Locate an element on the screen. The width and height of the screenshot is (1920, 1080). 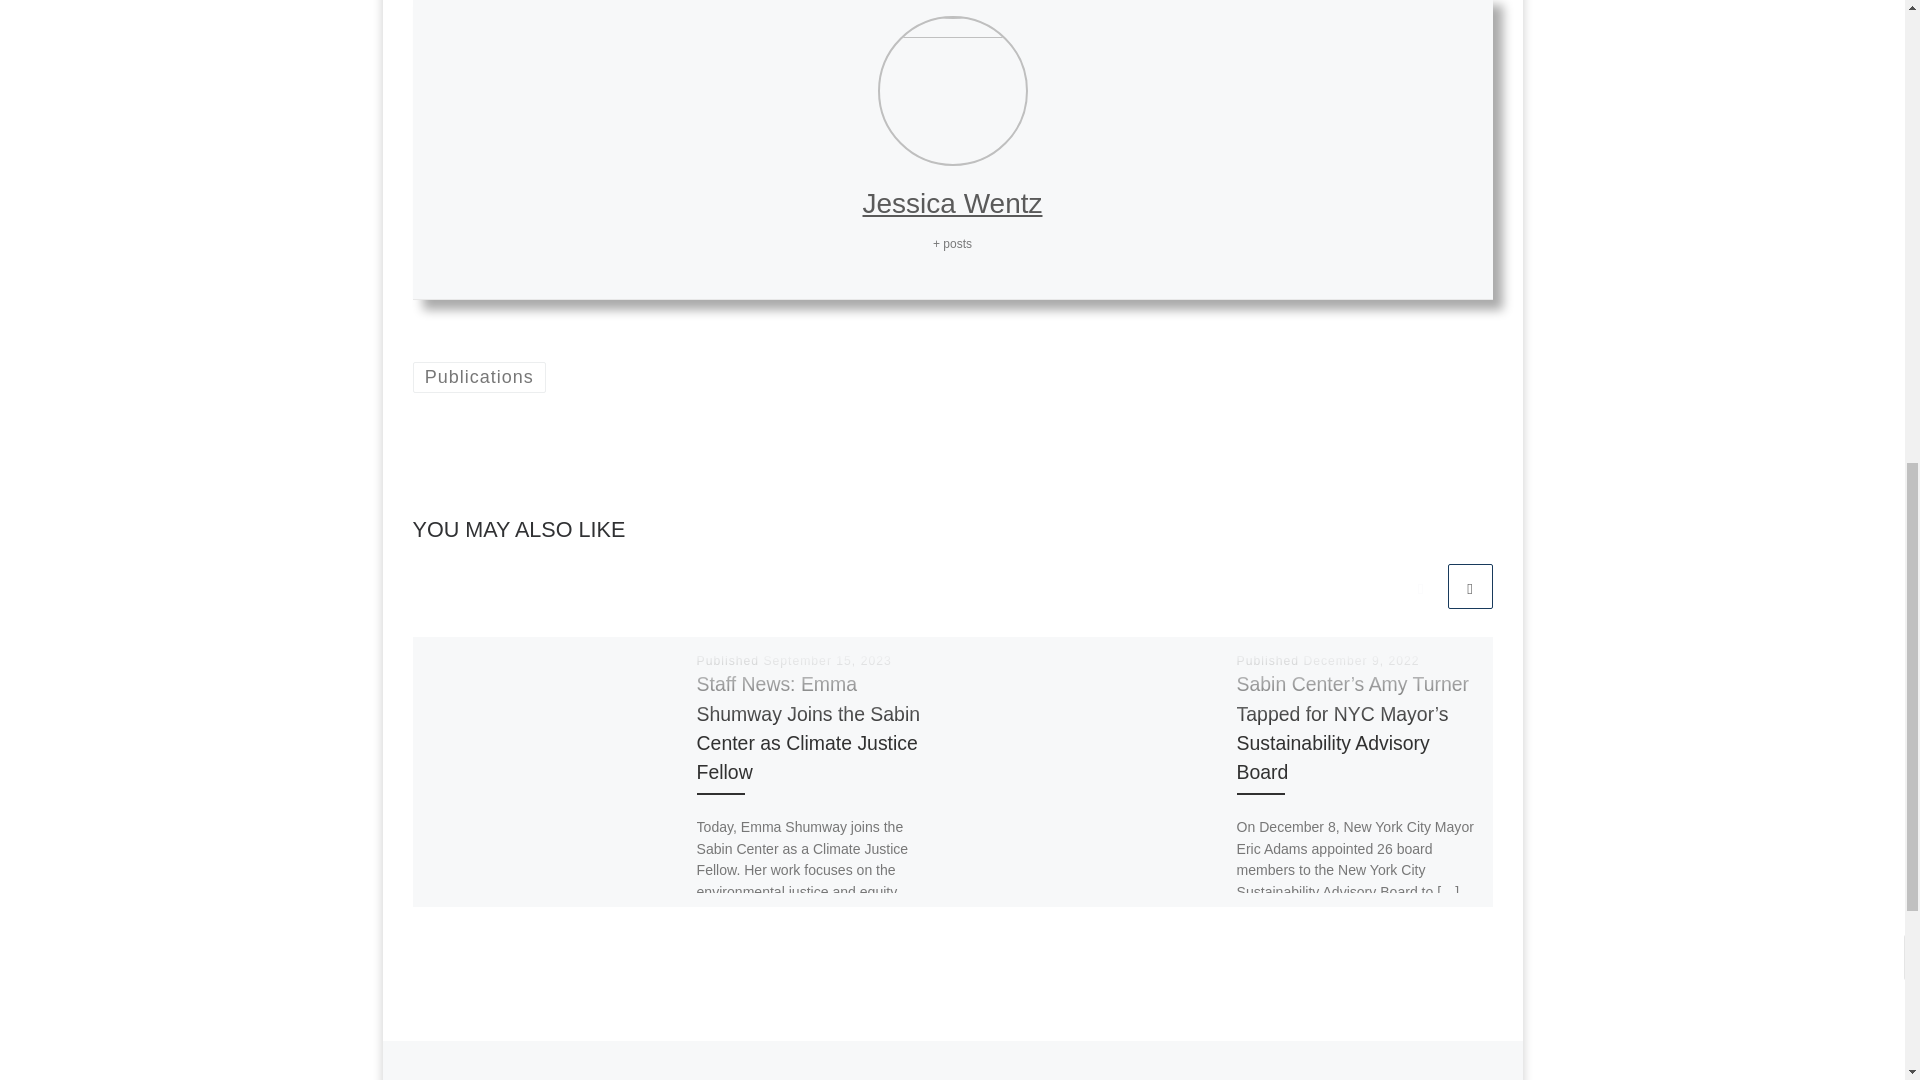
Next related articles is located at coordinates (1470, 586).